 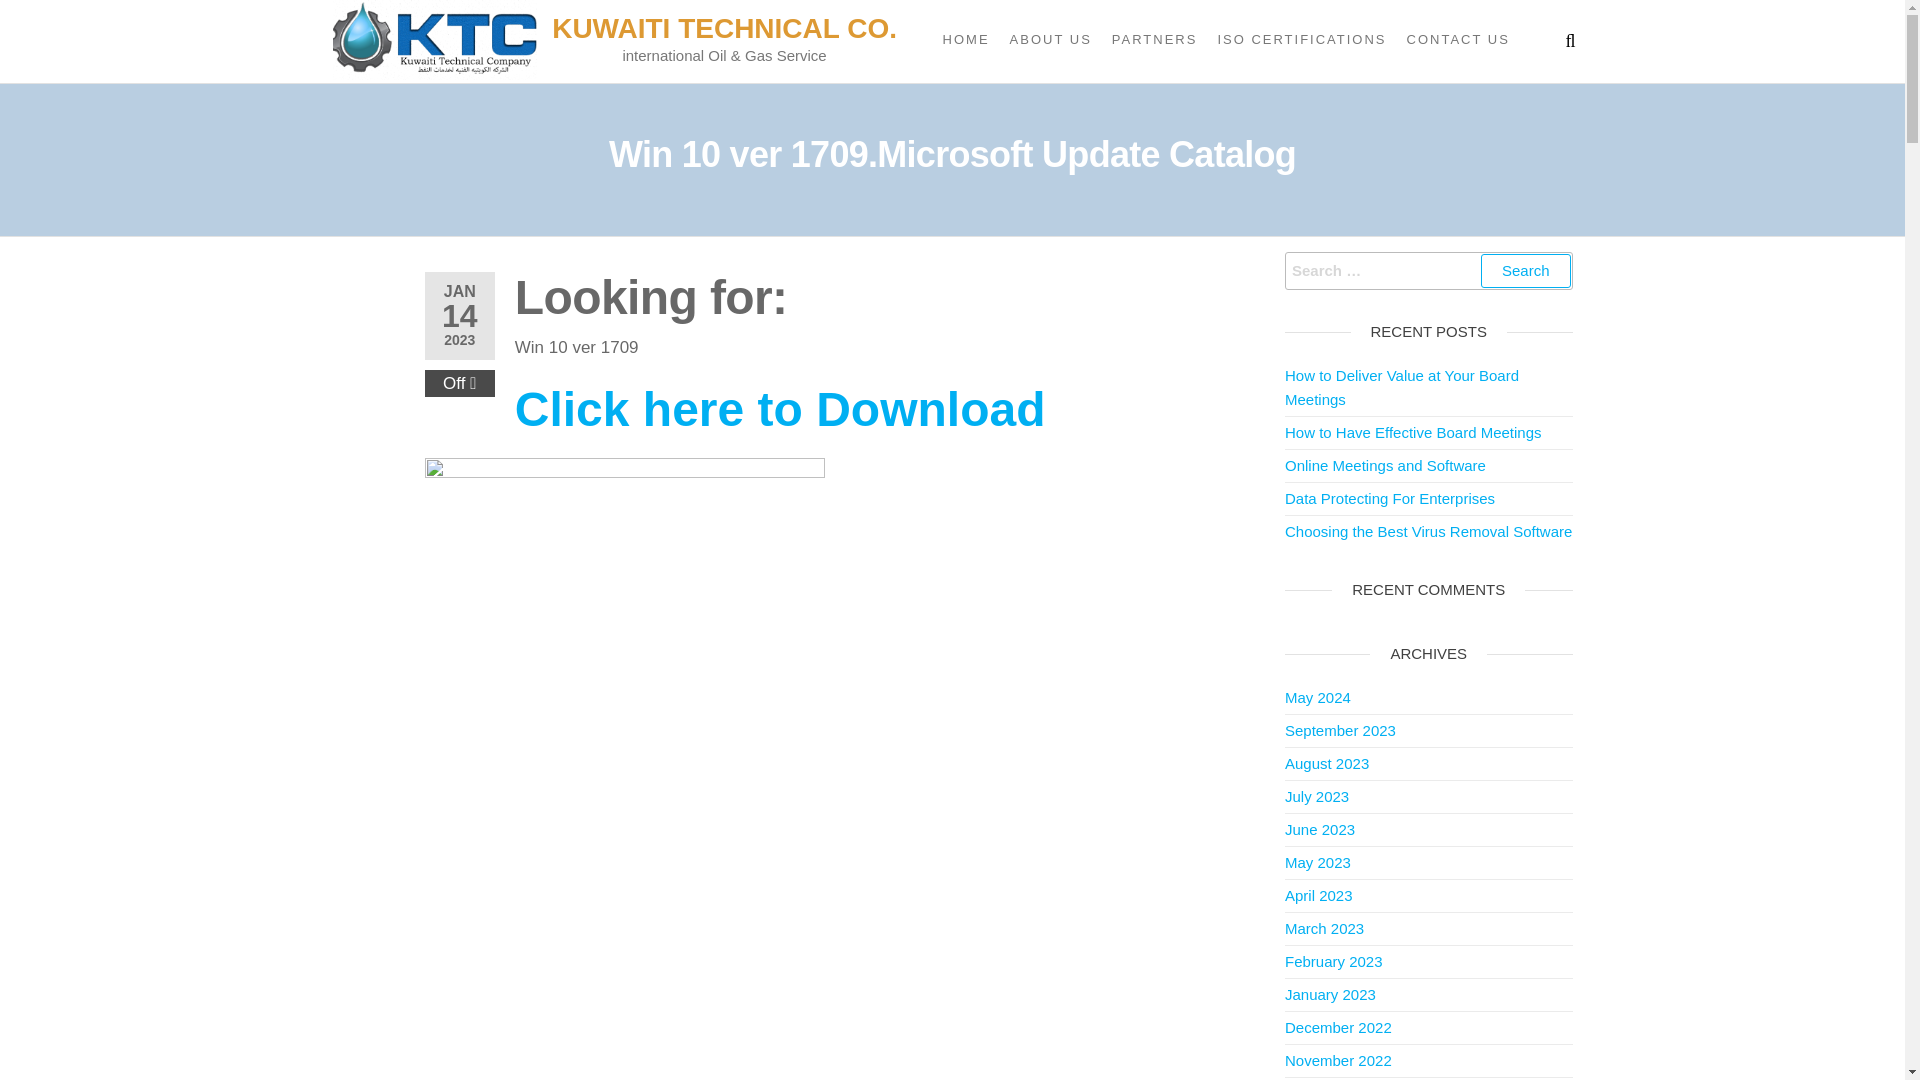 What do you see at coordinates (1316, 796) in the screenshot?
I see `July 2023` at bounding box center [1316, 796].